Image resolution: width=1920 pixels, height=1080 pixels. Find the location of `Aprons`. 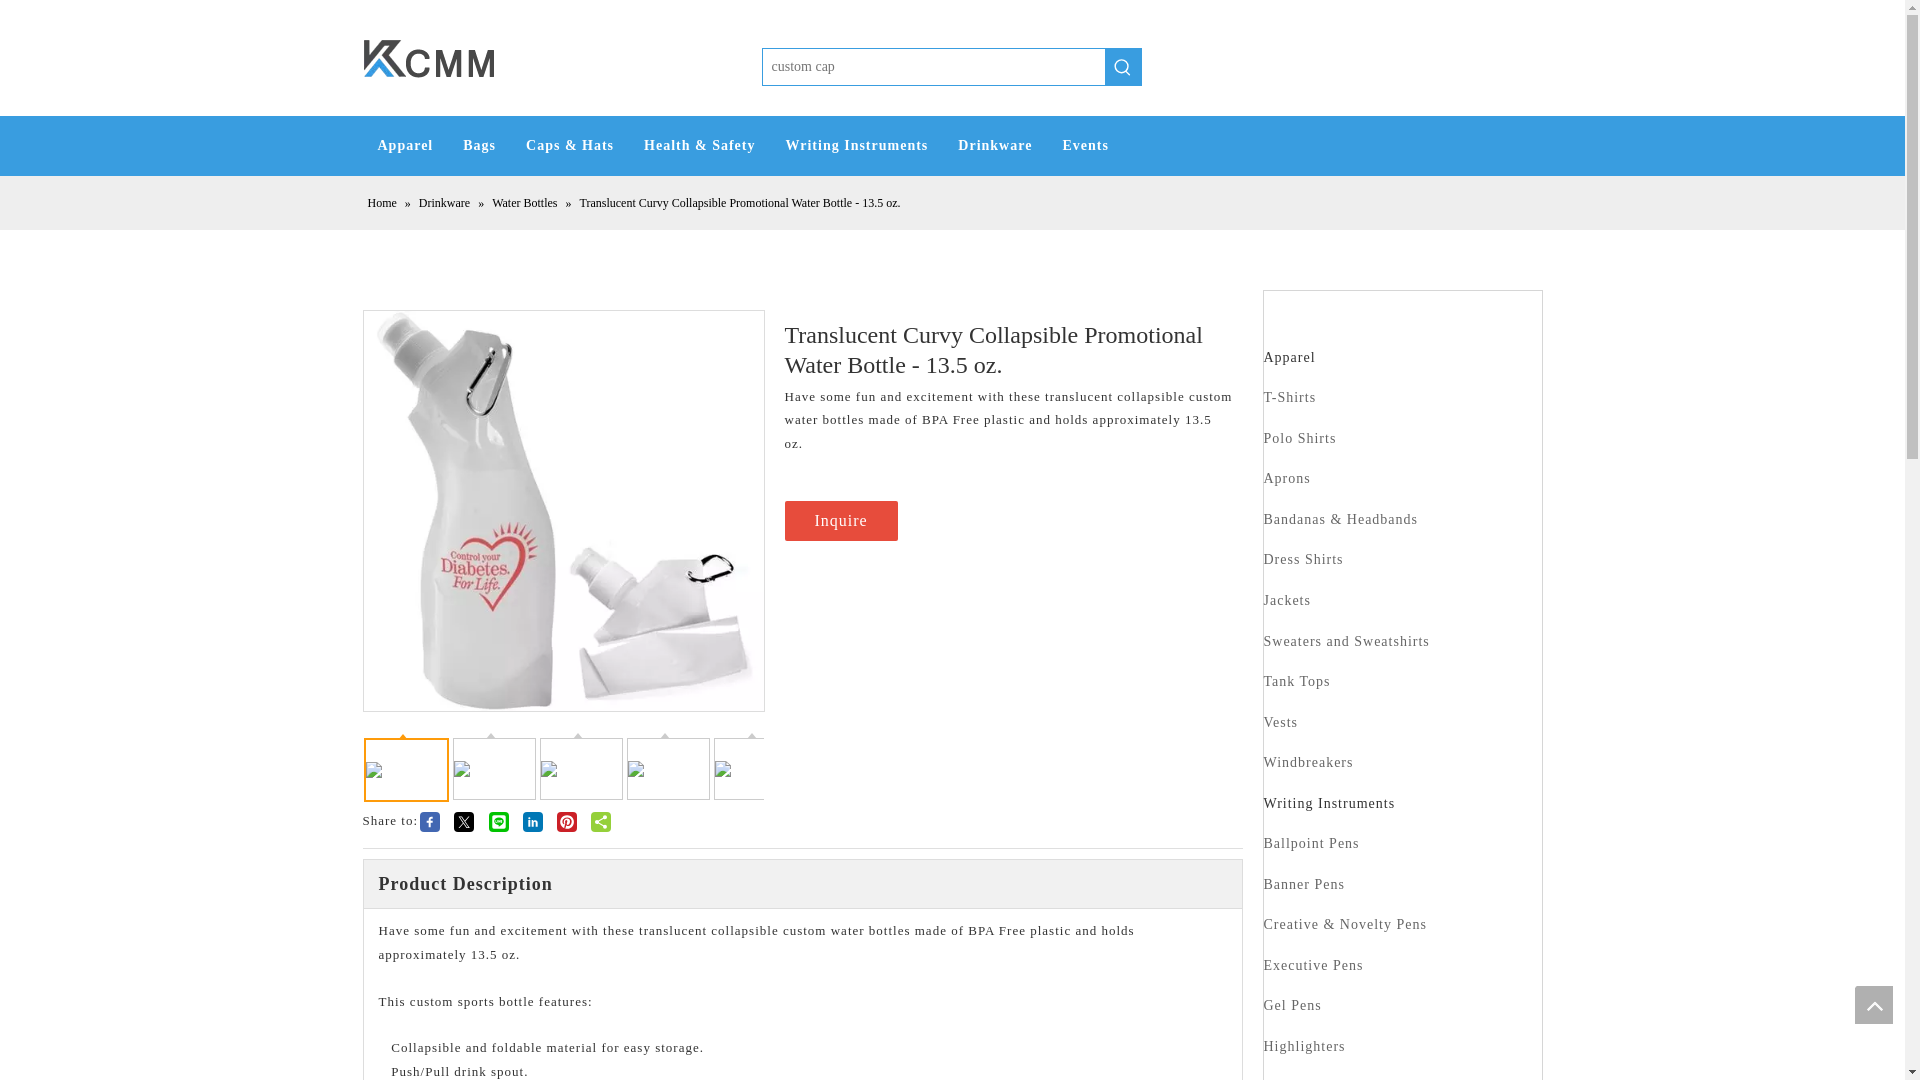

Aprons is located at coordinates (1287, 478).